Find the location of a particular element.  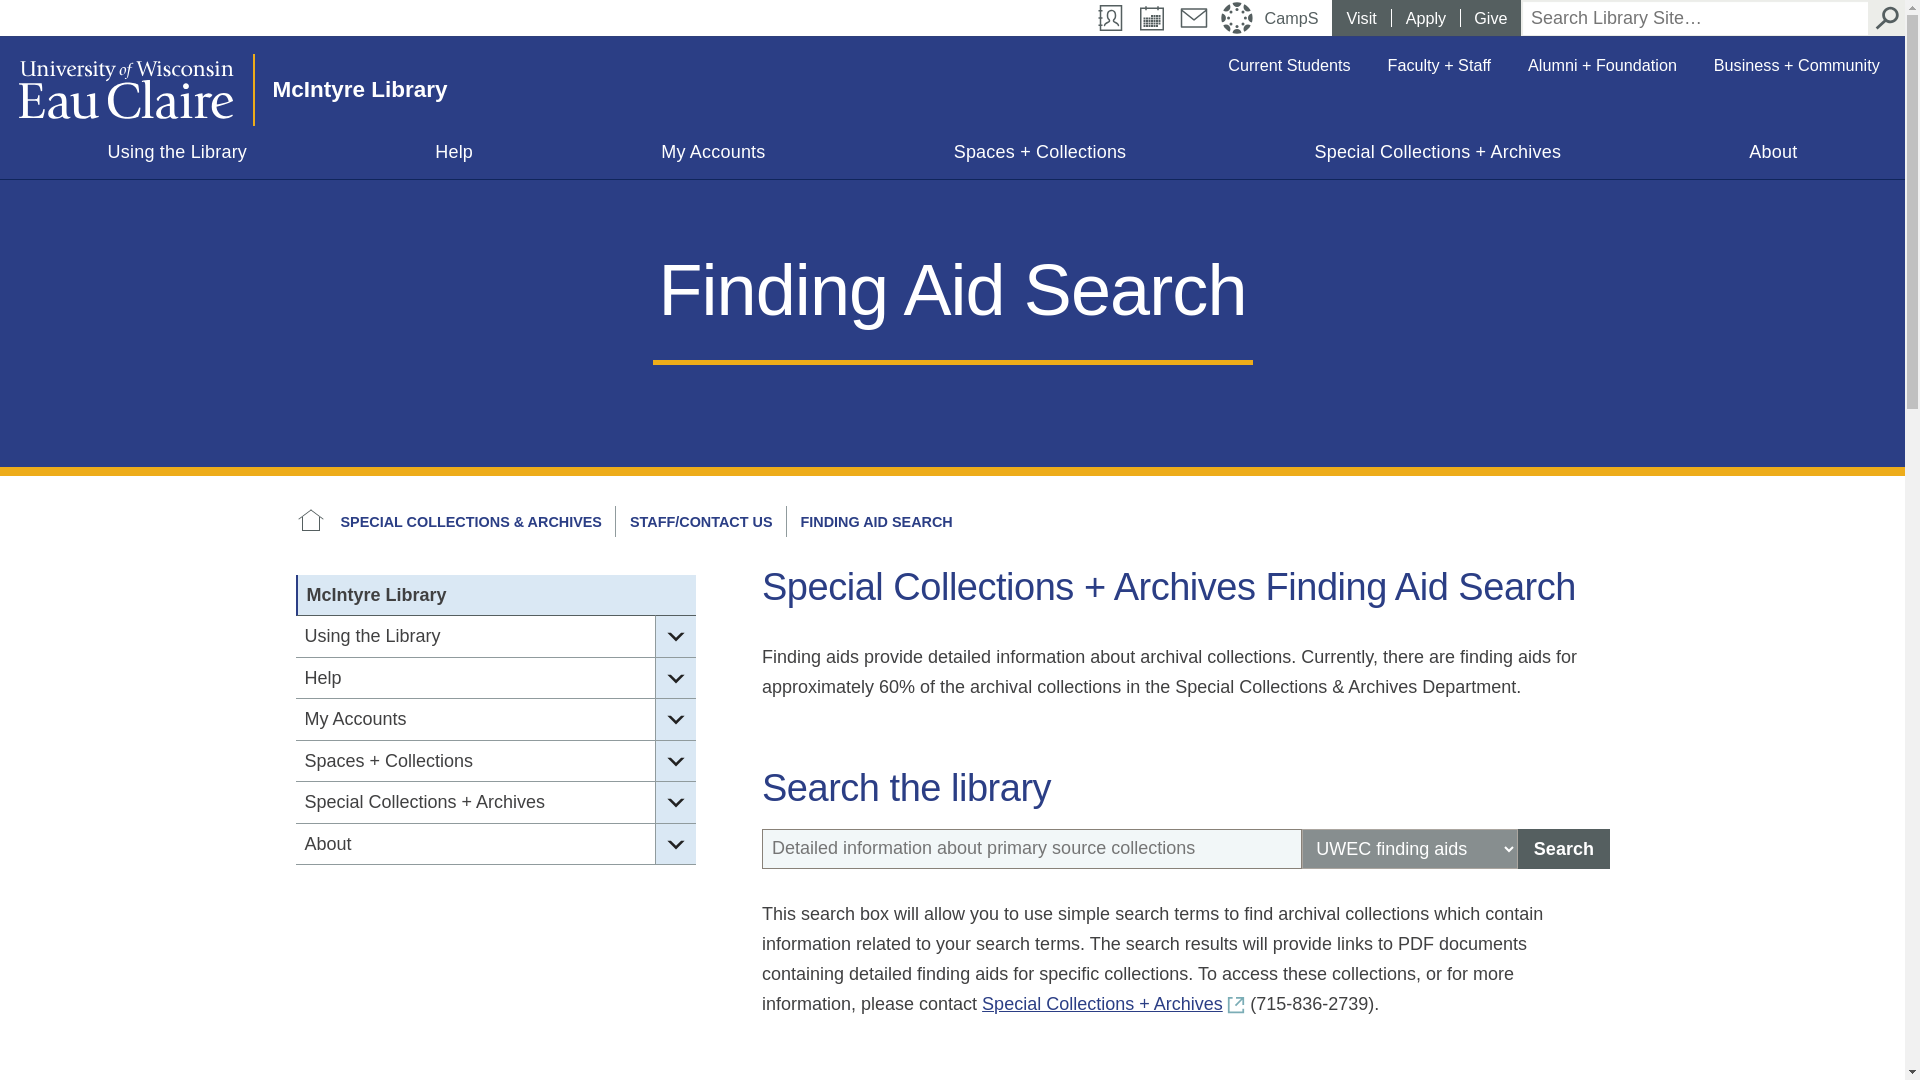

Canvas is located at coordinates (1237, 18).